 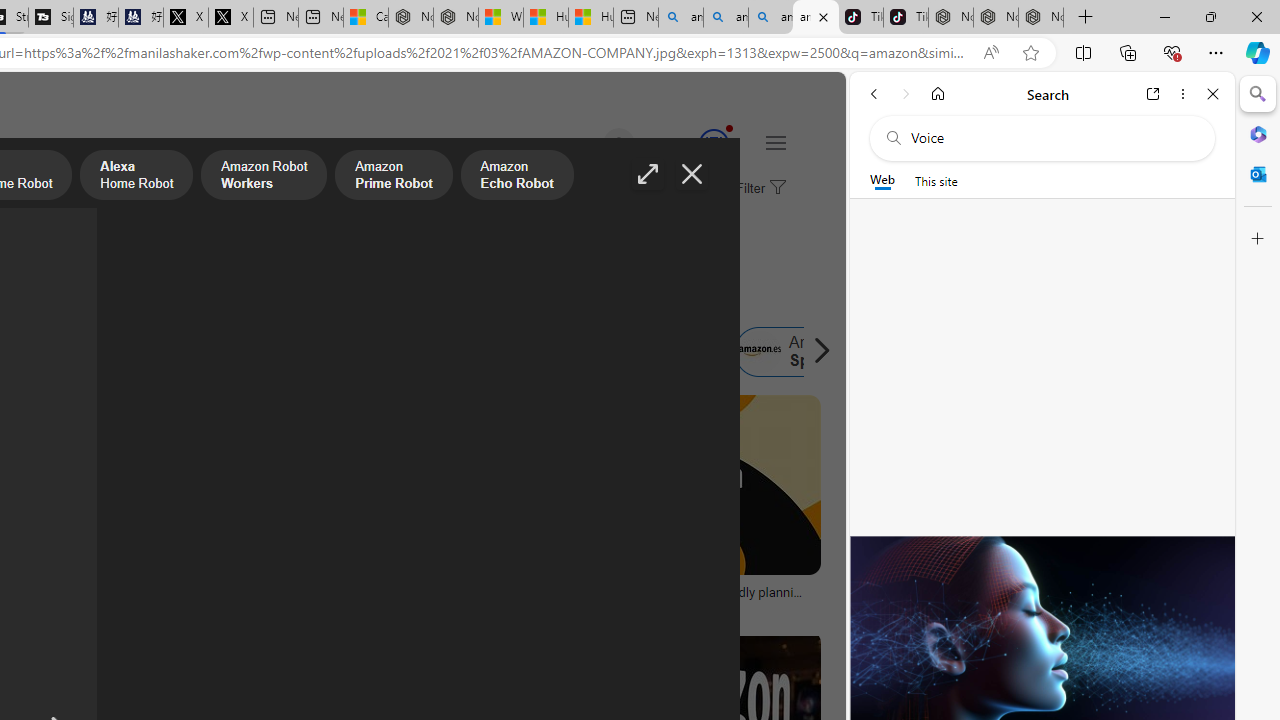 I want to click on amazon - Search Images, so click(x=816, y=18).